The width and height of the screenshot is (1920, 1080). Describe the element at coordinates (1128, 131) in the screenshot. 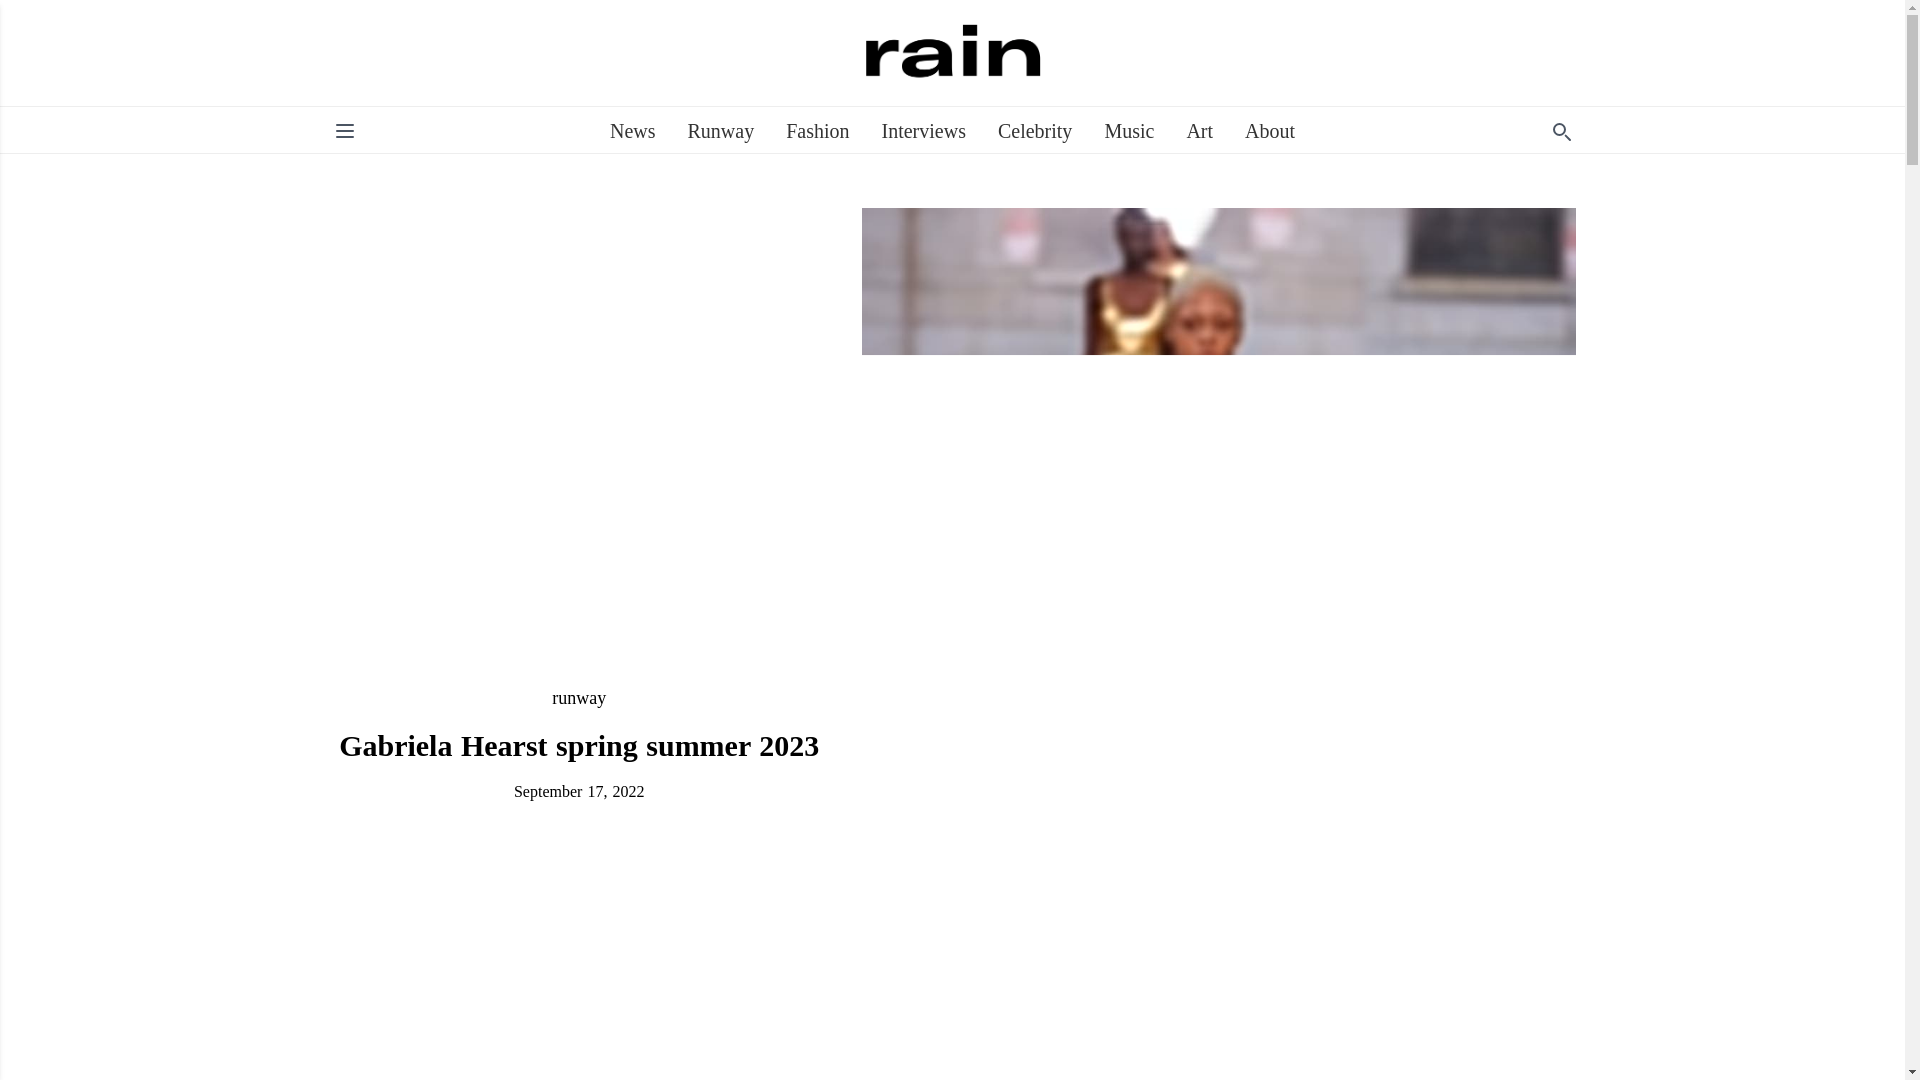

I see `Music` at that location.